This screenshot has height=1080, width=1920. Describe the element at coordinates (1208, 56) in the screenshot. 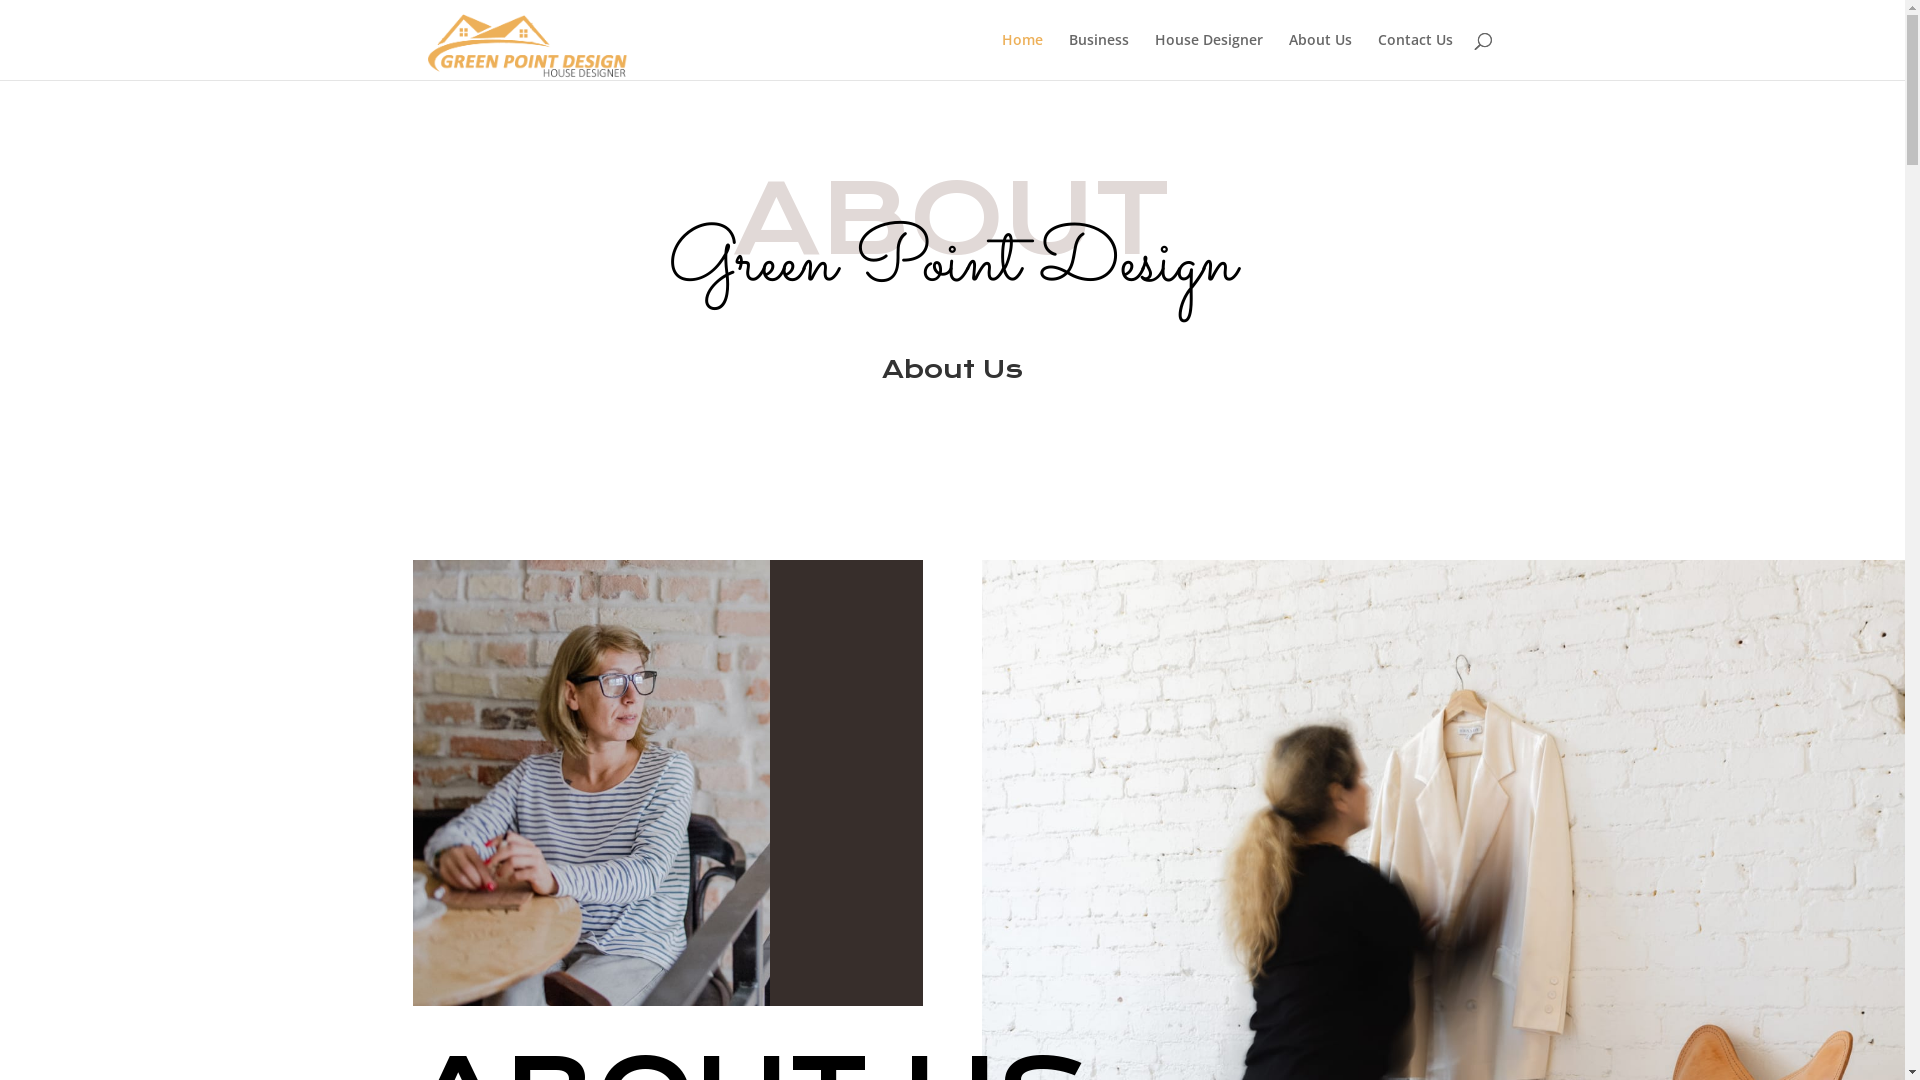

I see `House Designer` at that location.